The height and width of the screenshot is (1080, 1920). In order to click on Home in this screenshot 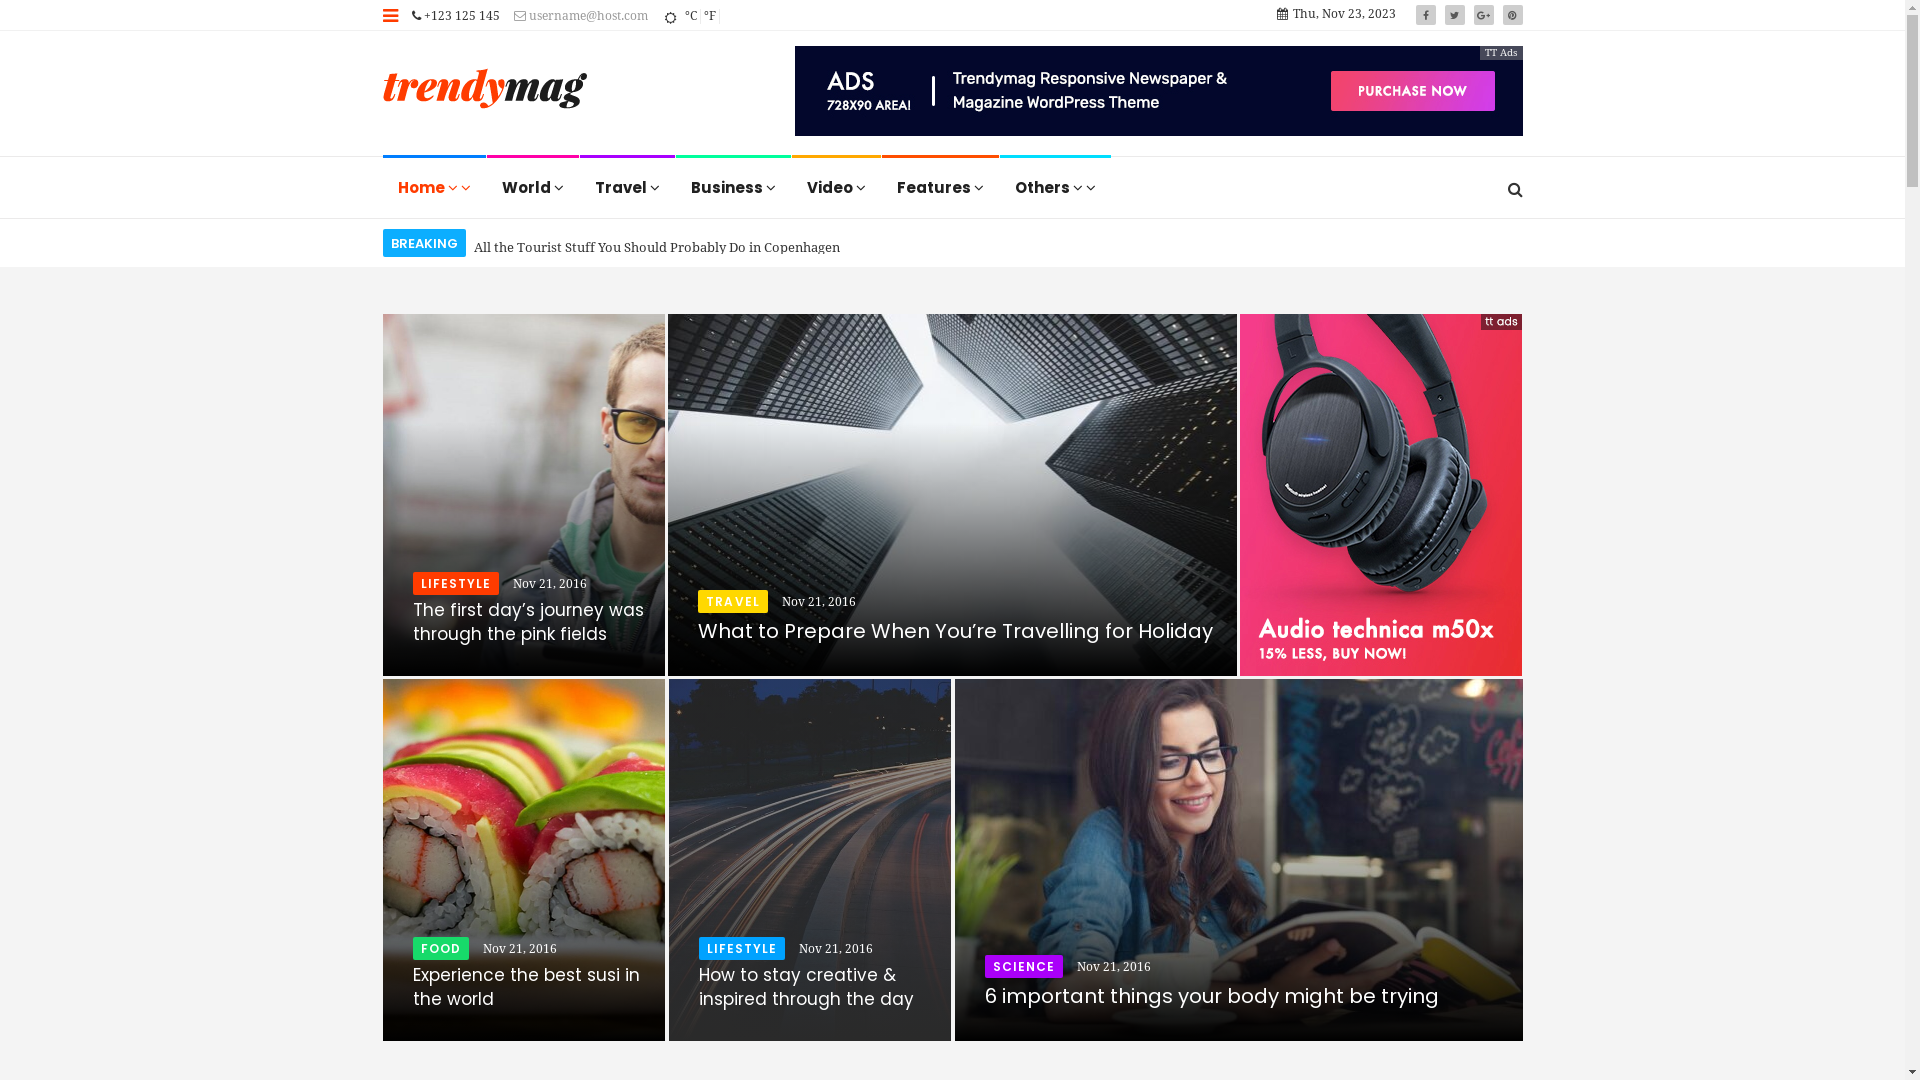, I will do `click(434, 188)`.